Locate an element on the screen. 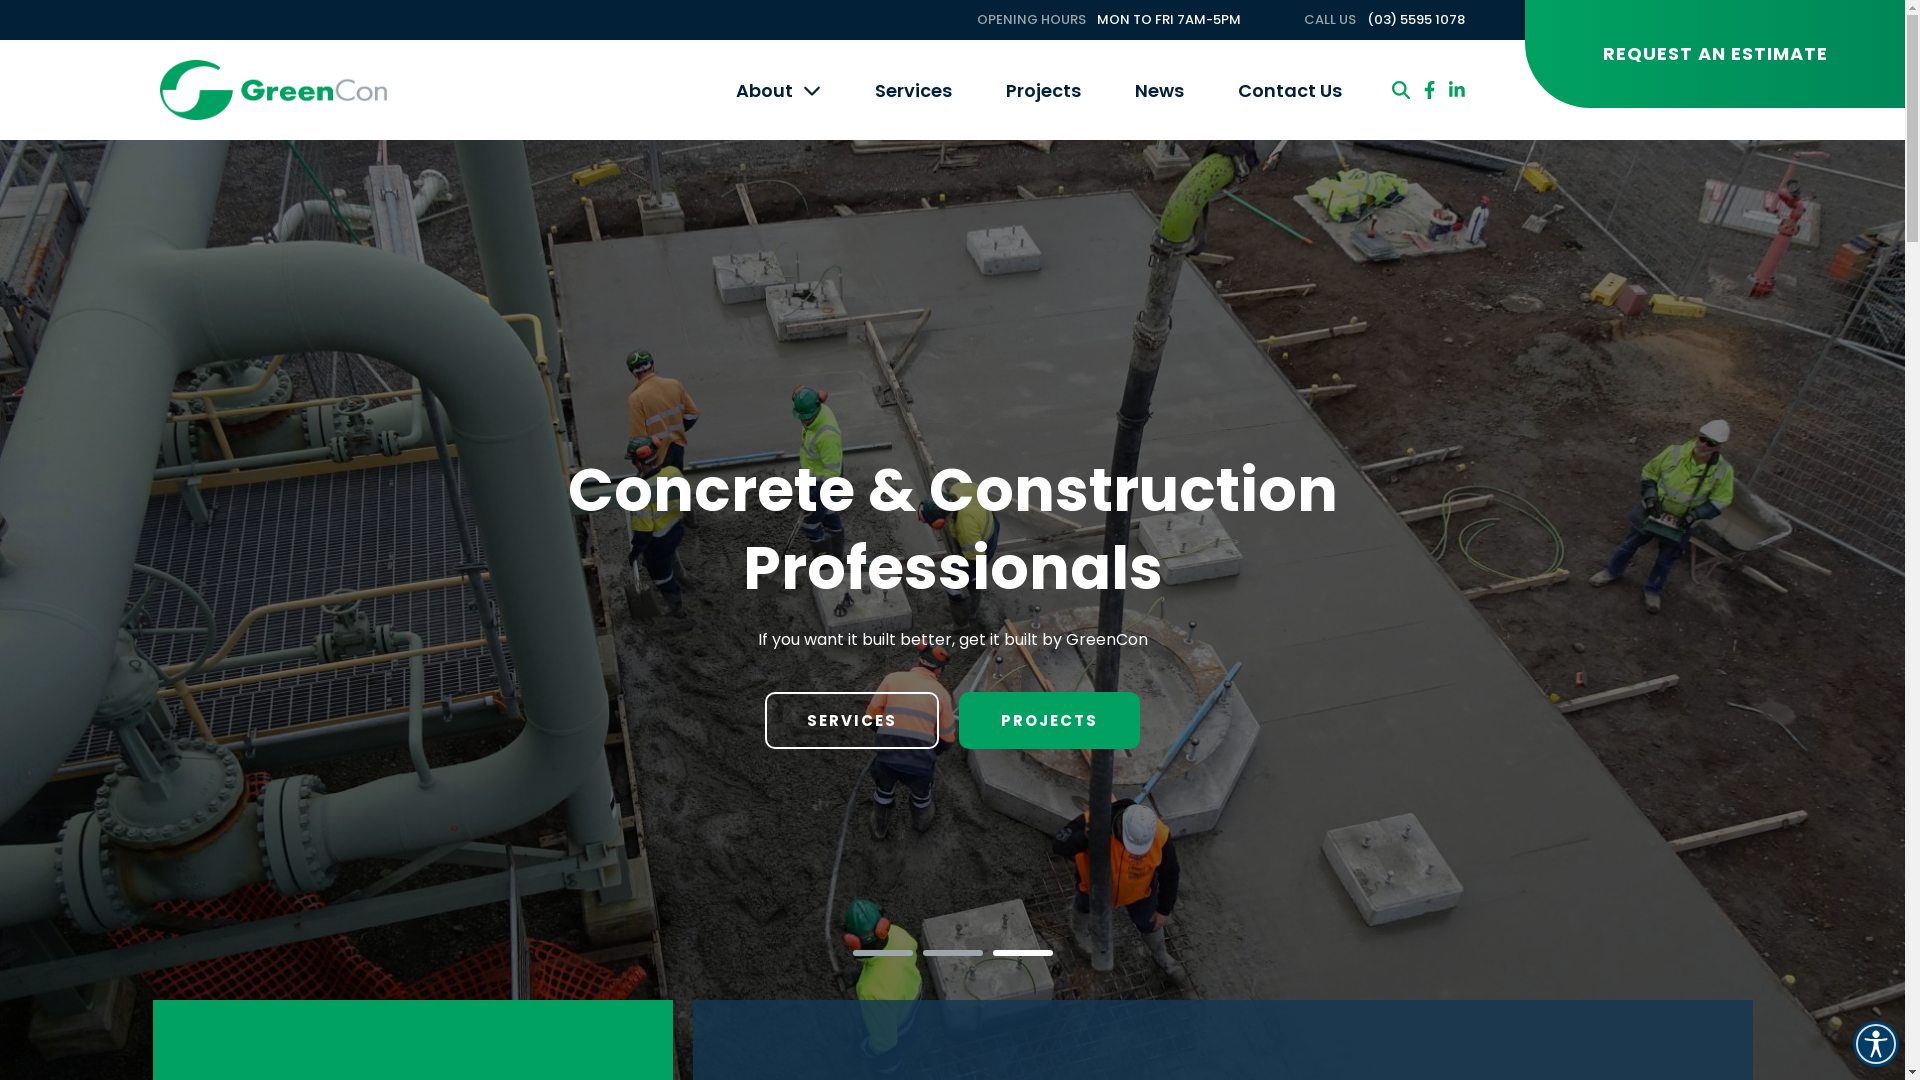 This screenshot has width=1920, height=1080. Services is located at coordinates (914, 90).